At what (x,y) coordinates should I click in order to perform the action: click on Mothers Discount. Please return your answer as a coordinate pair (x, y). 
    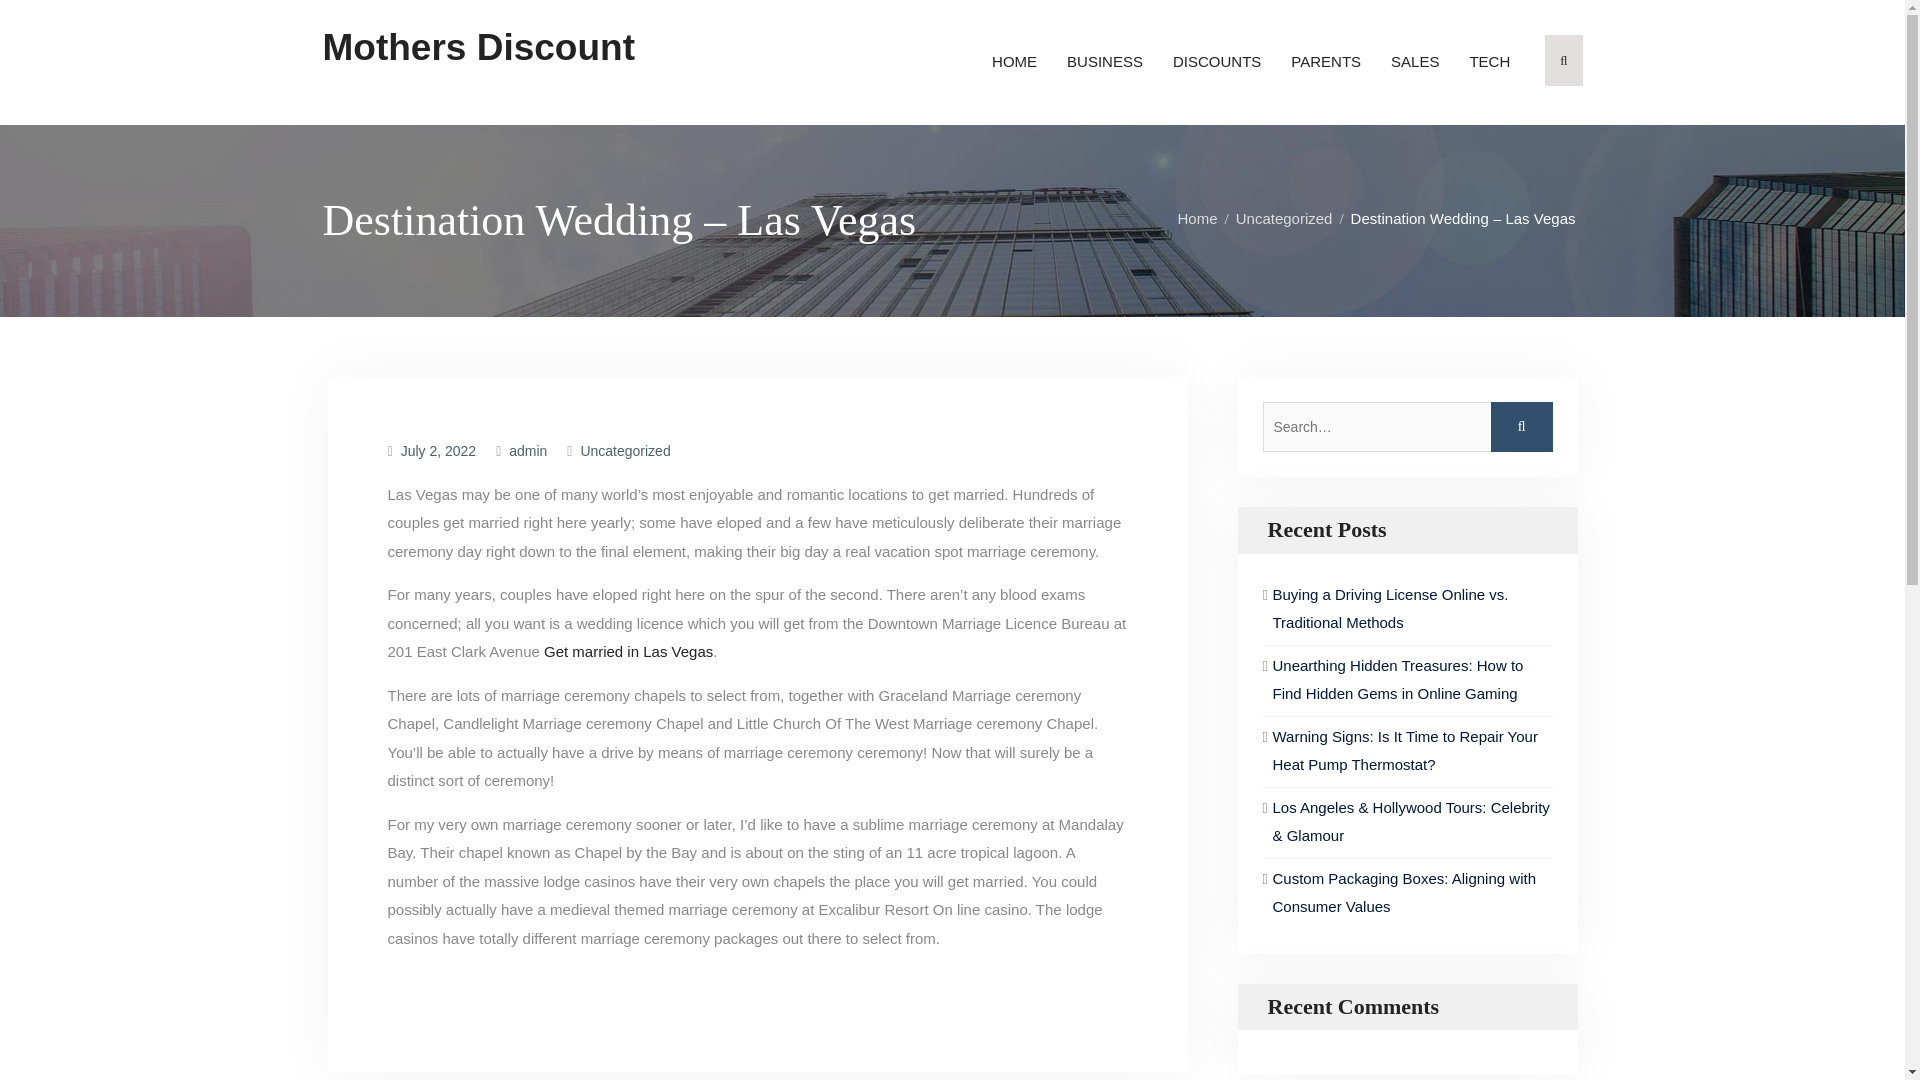
    Looking at the image, I should click on (478, 48).